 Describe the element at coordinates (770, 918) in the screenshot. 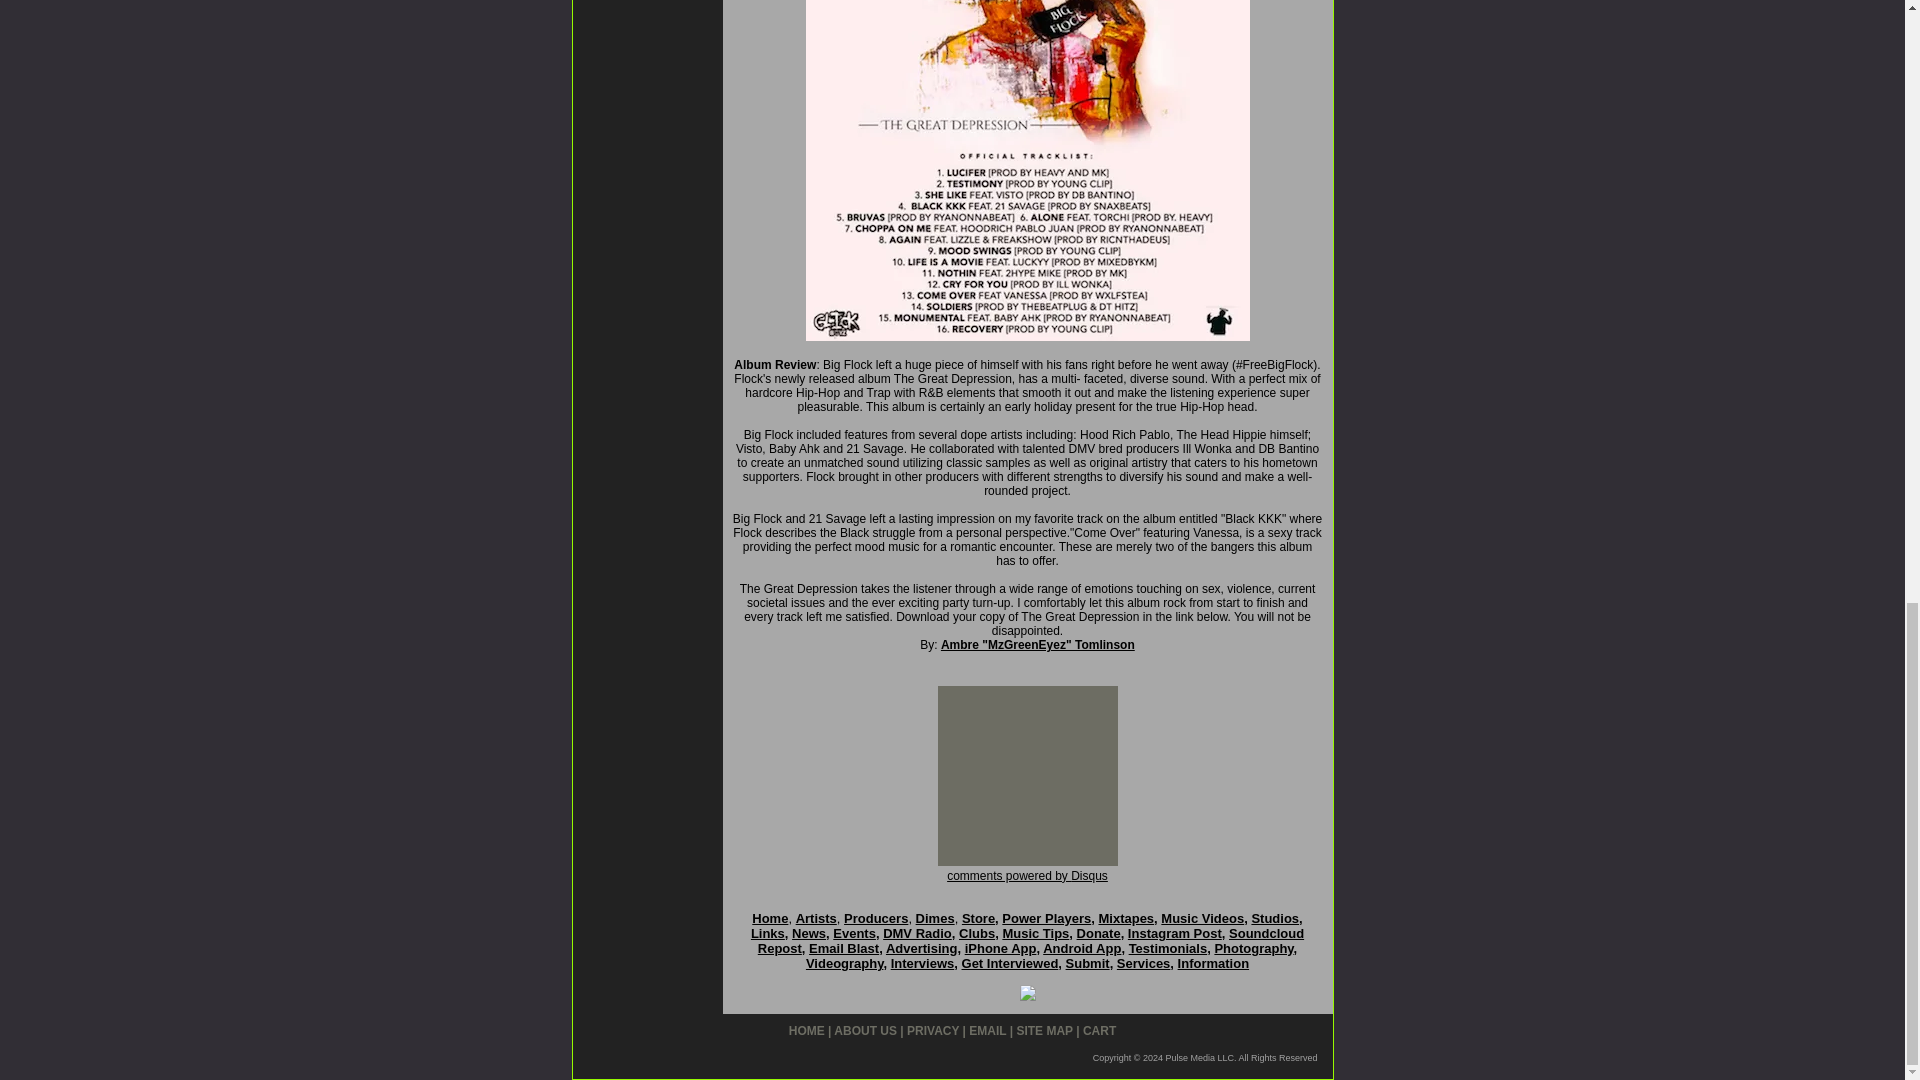

I see `Home` at that location.